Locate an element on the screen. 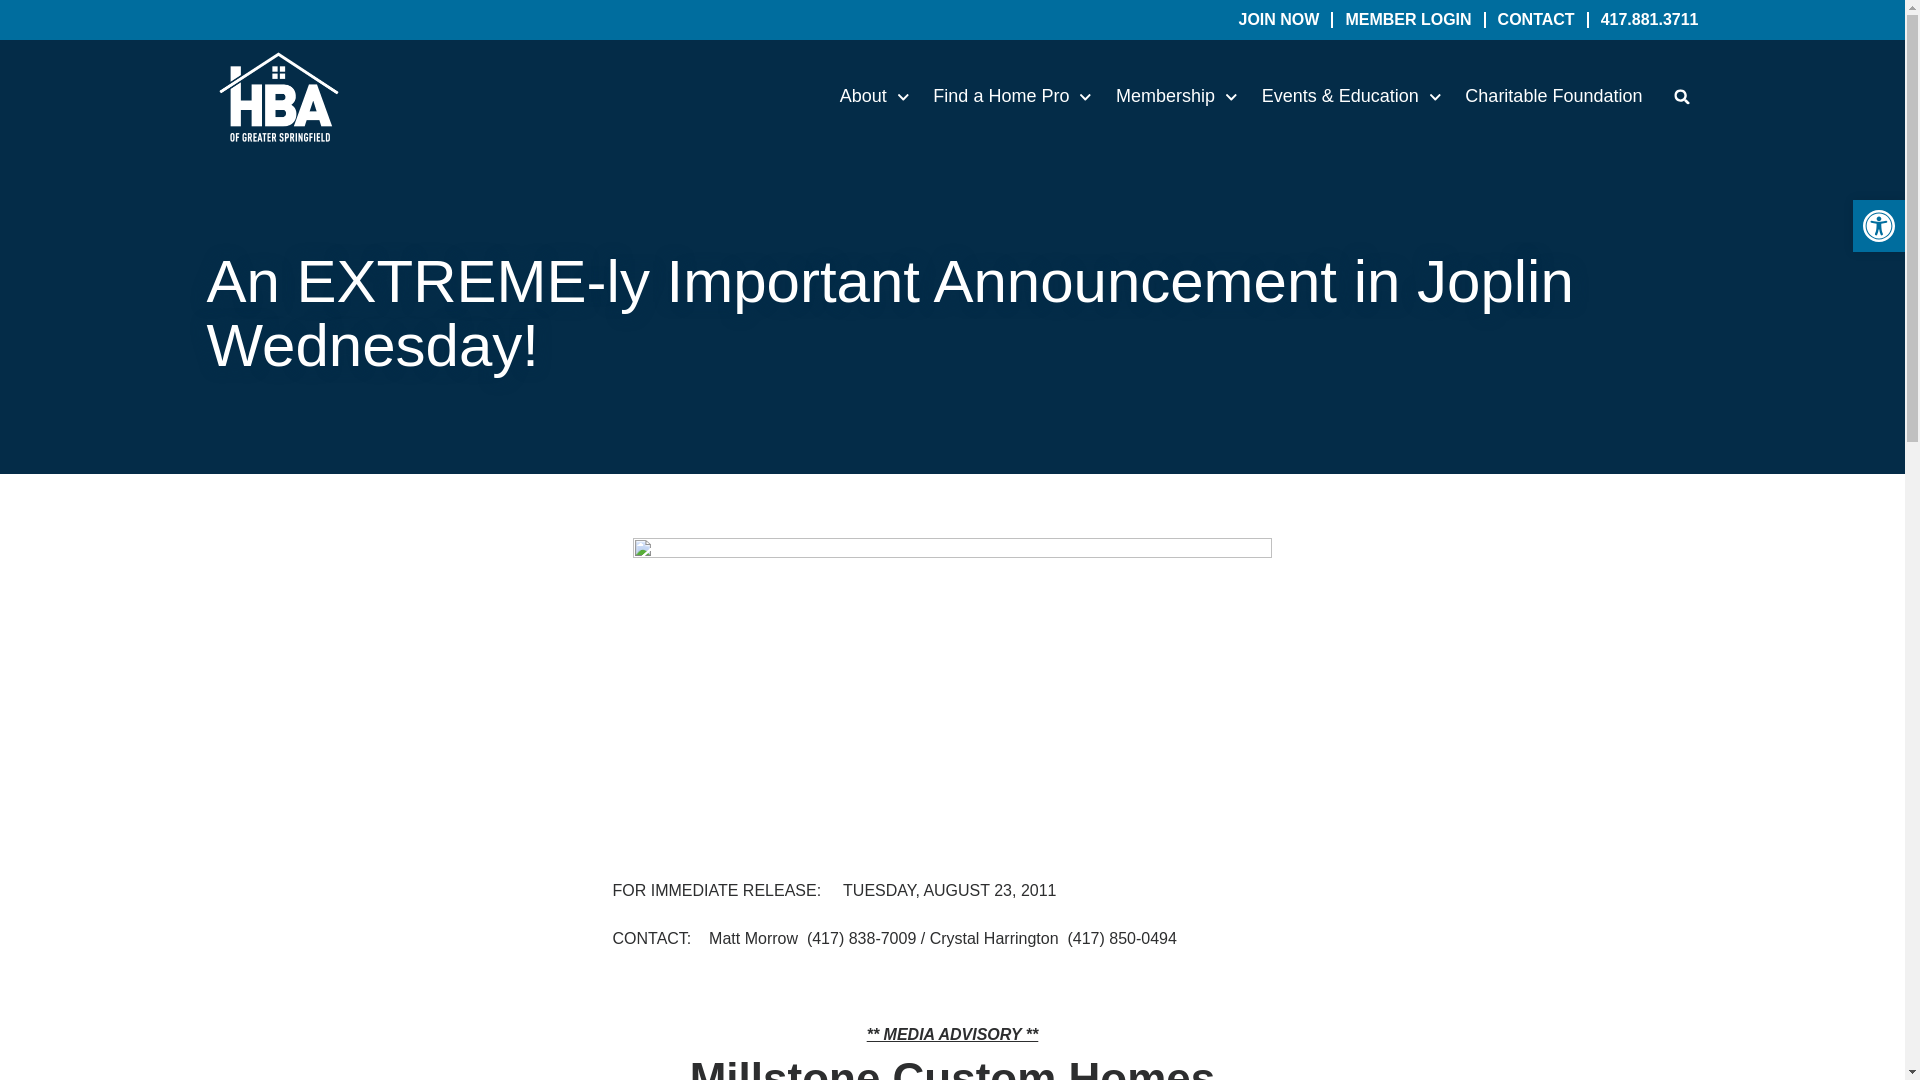 The image size is (1920, 1080). 417.881.3711 is located at coordinates (1650, 20).